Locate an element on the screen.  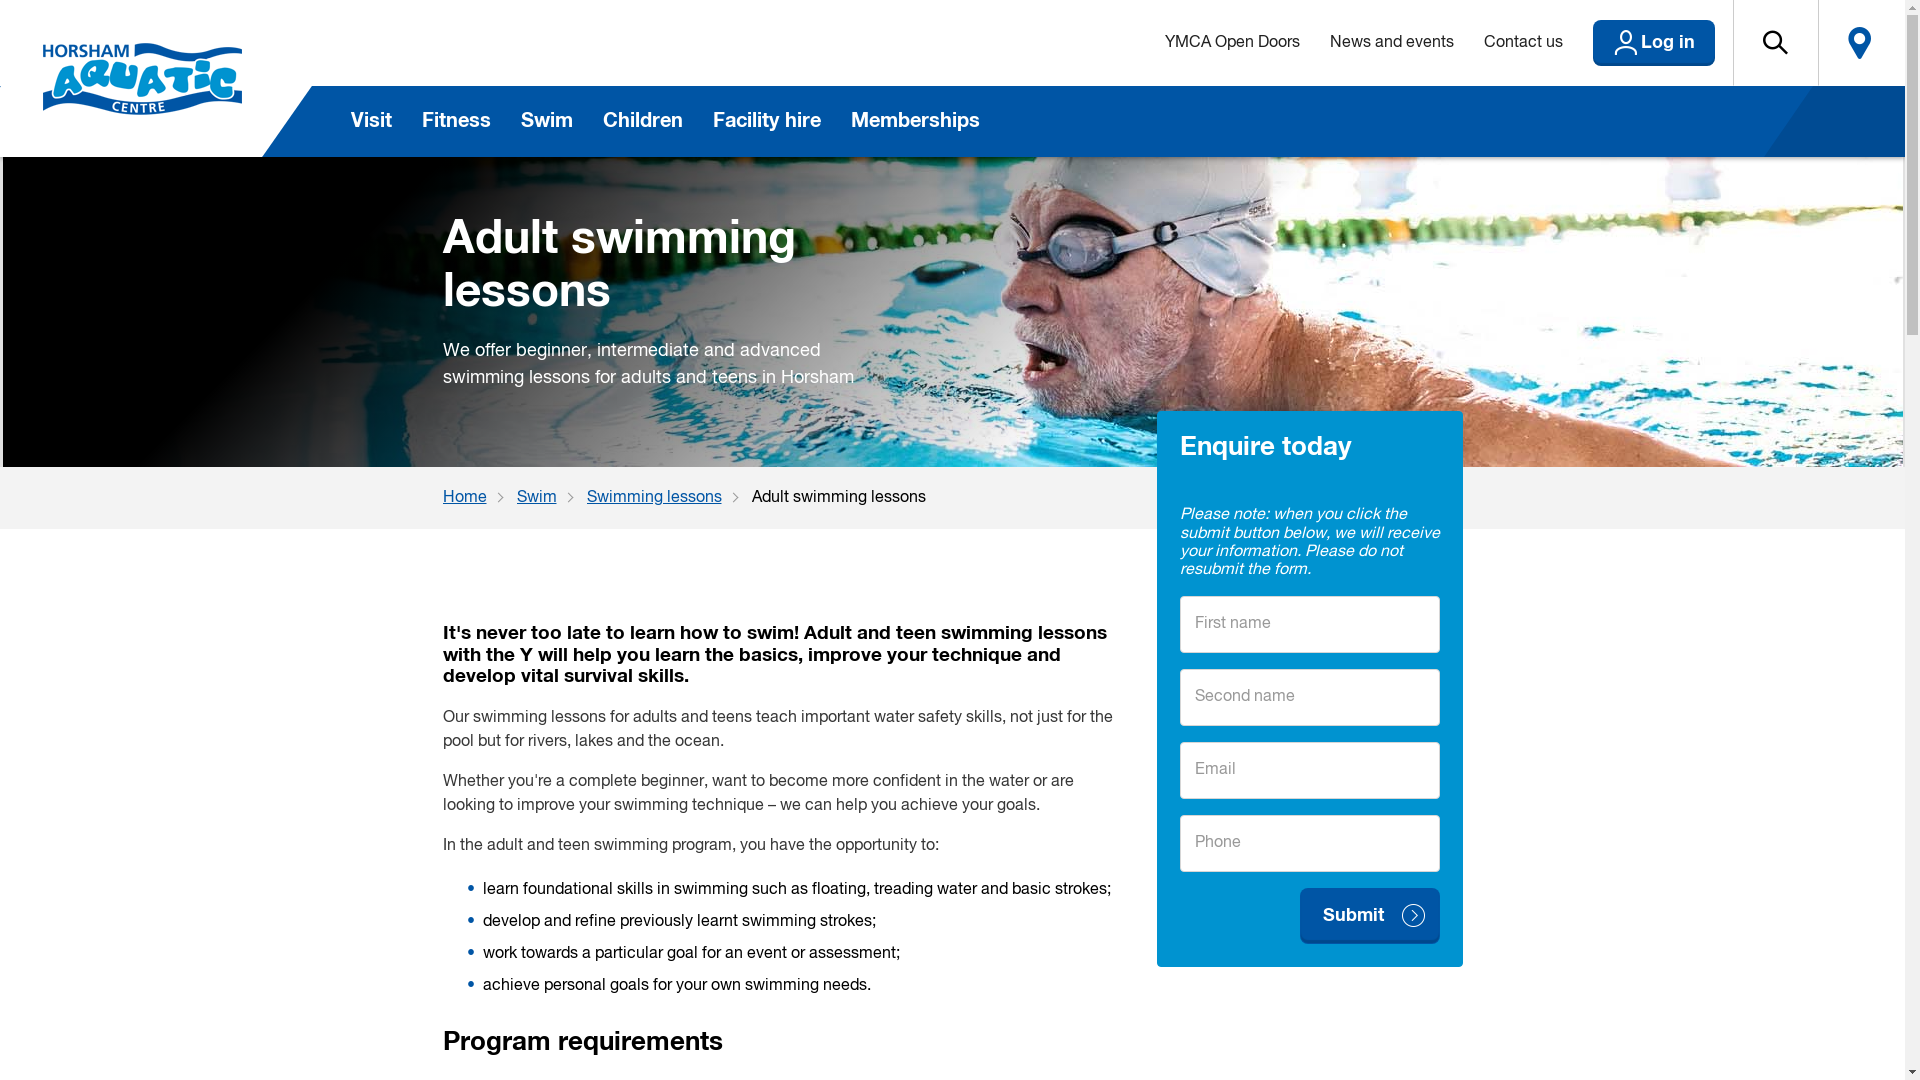
Visit is located at coordinates (372, 122).